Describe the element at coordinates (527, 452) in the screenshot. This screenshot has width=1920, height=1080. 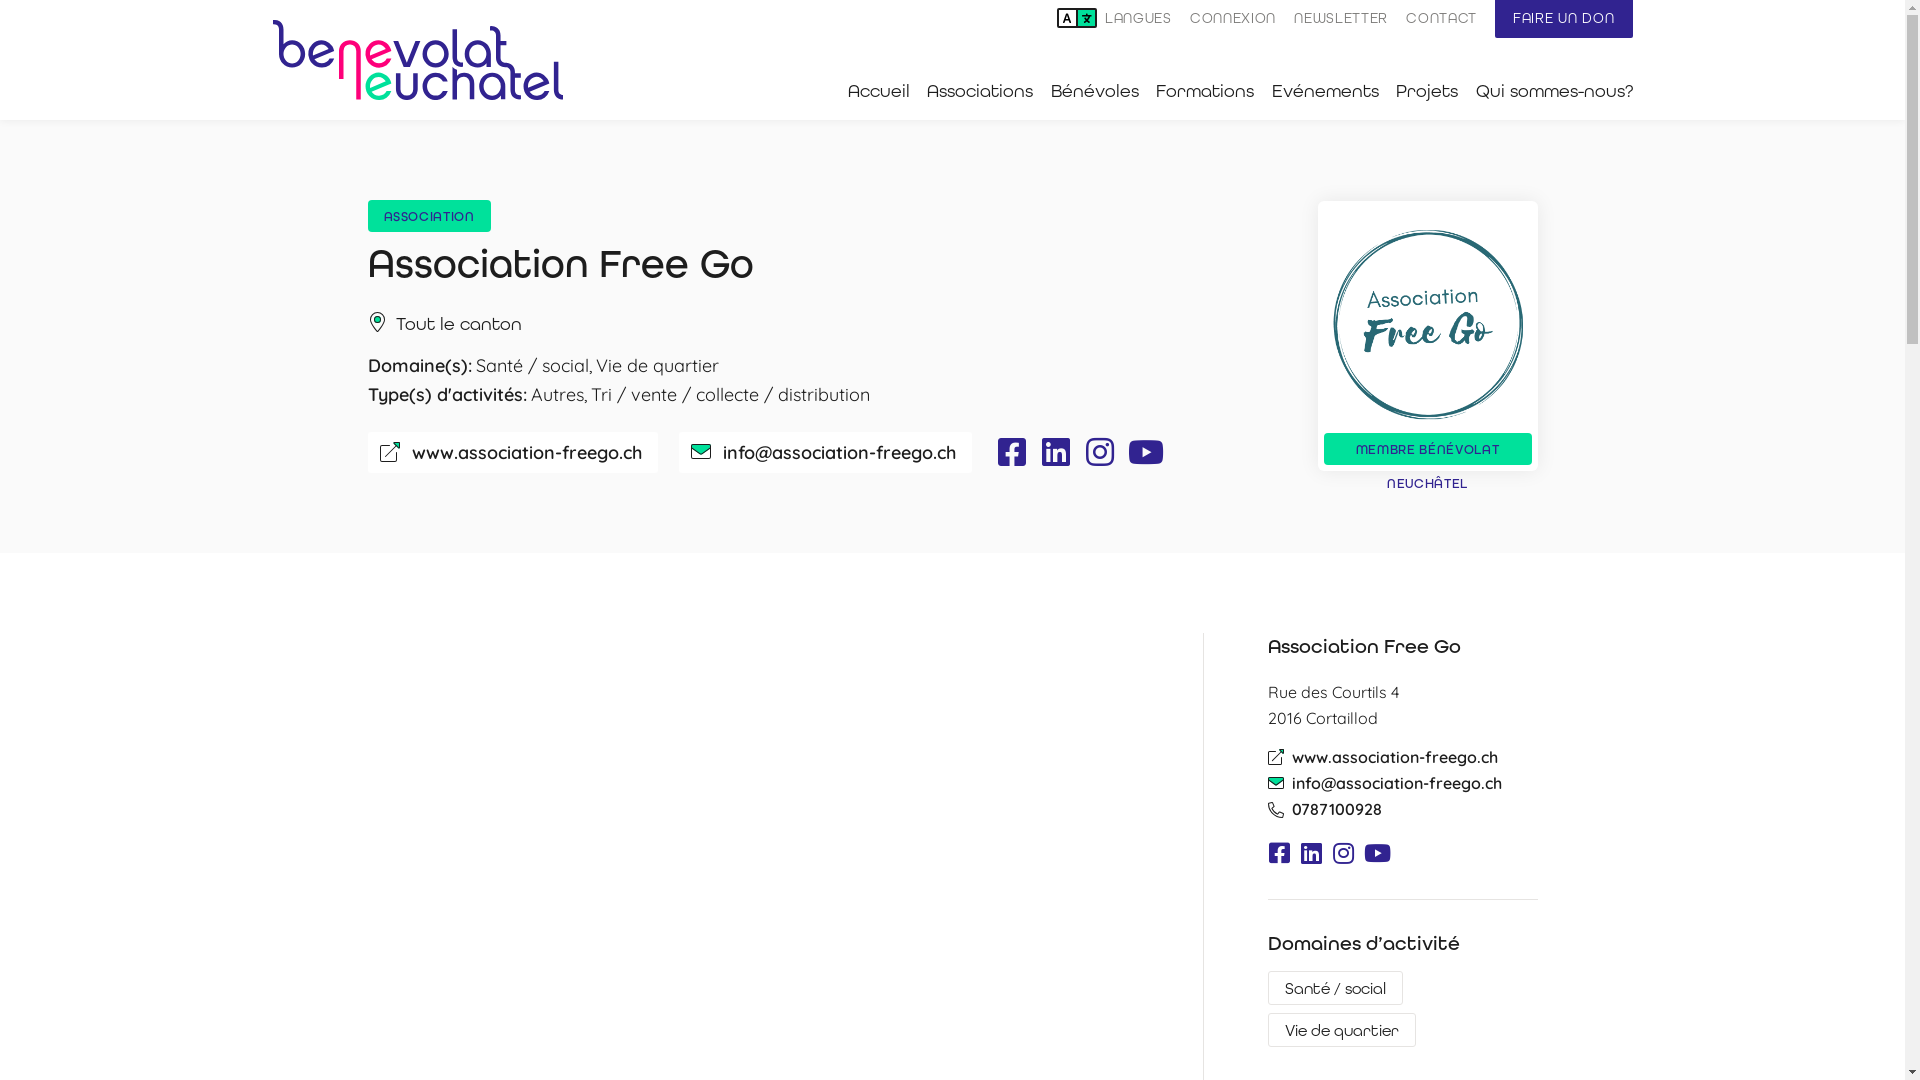
I see `www.association-freego.ch` at that location.